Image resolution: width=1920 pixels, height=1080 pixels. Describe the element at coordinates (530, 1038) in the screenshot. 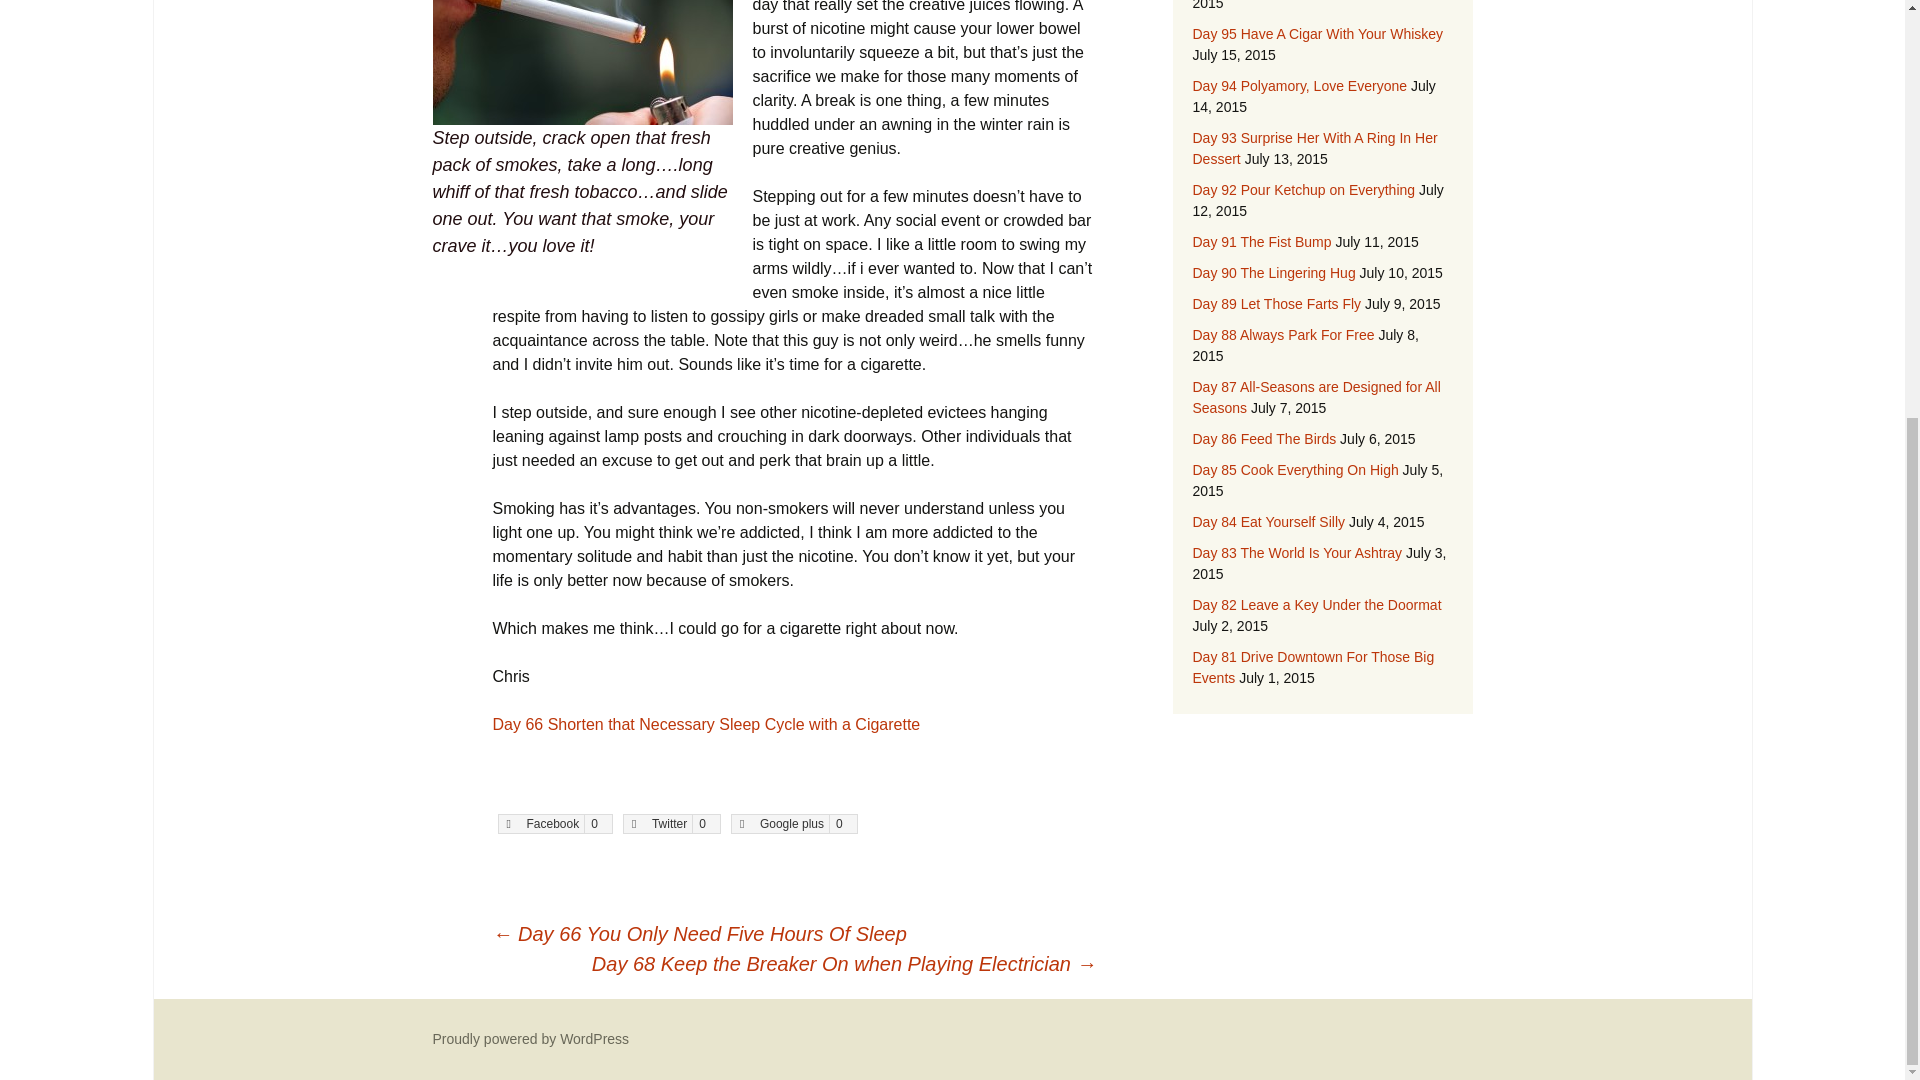

I see `Proudly powered by WordPress` at that location.